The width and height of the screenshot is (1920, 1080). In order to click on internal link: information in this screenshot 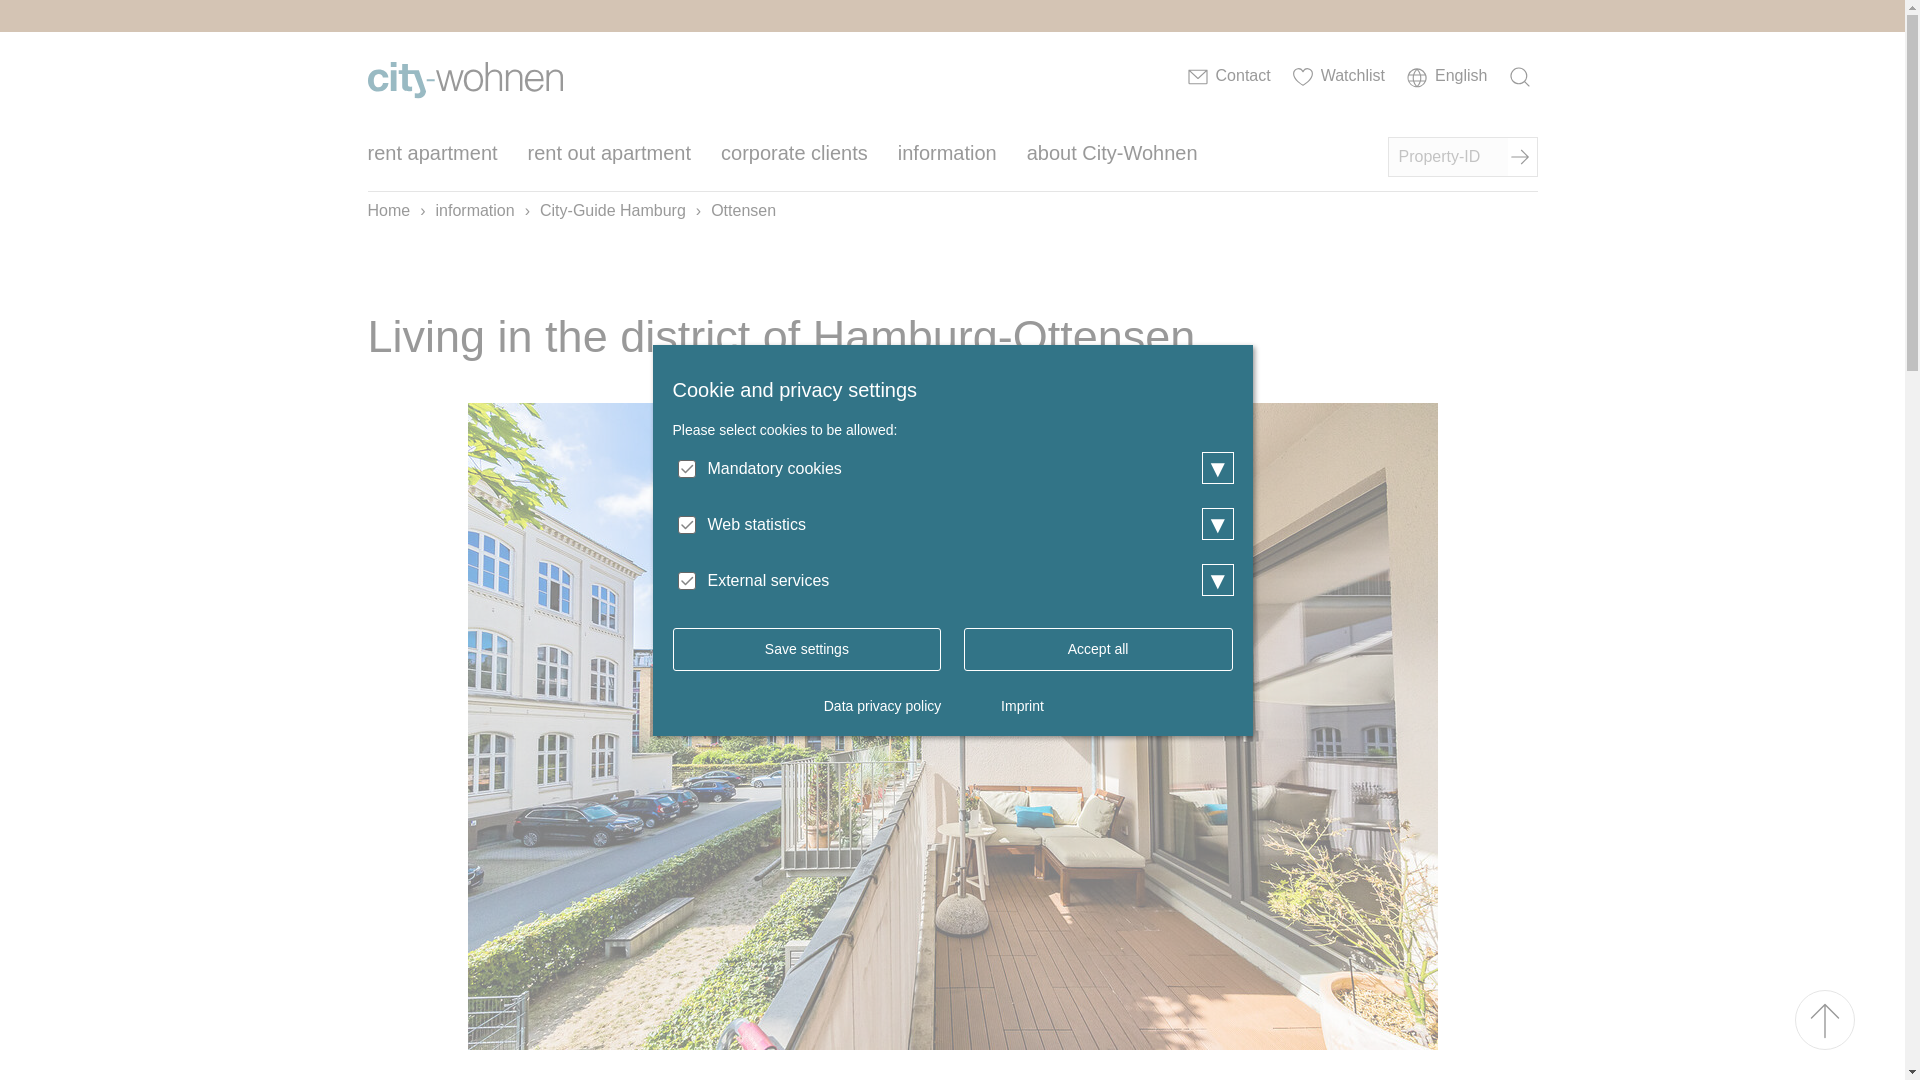, I will do `click(474, 210)`.